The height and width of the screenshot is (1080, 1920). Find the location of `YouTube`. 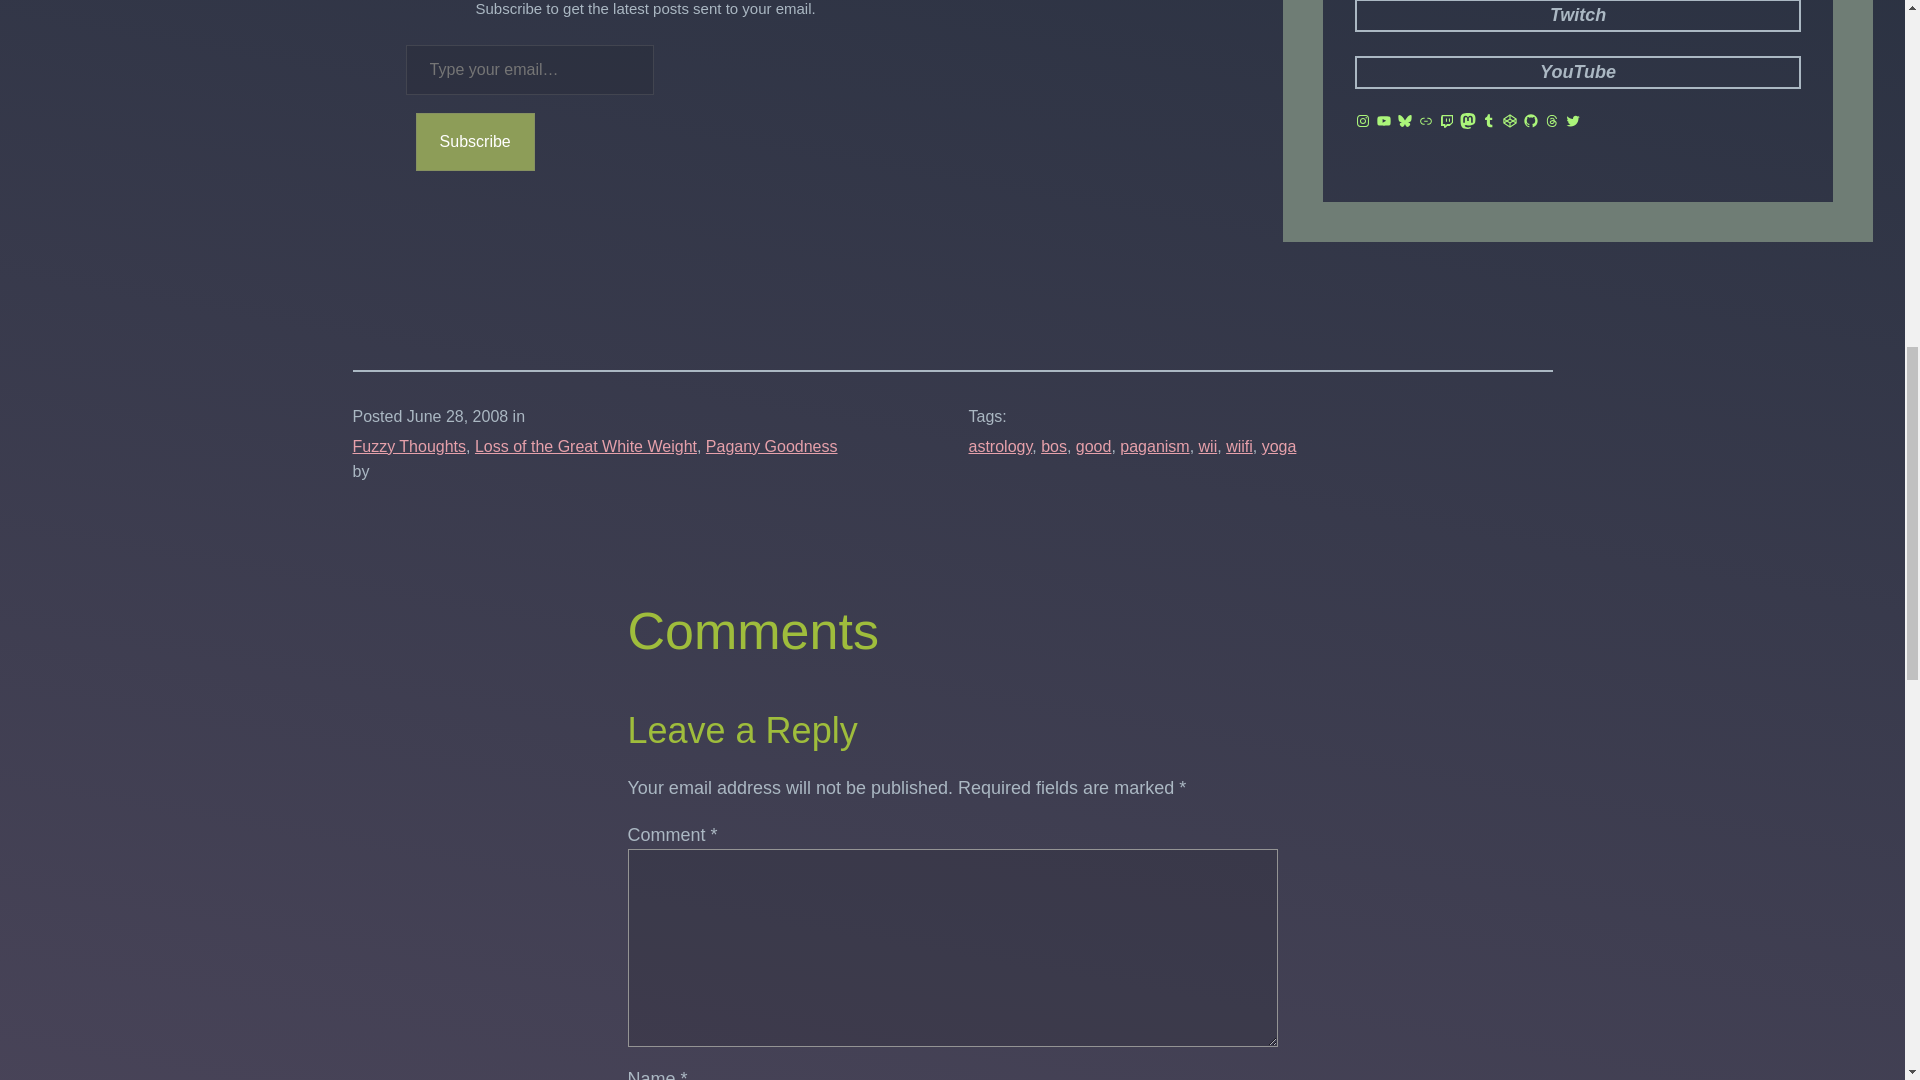

YouTube is located at coordinates (1384, 120).